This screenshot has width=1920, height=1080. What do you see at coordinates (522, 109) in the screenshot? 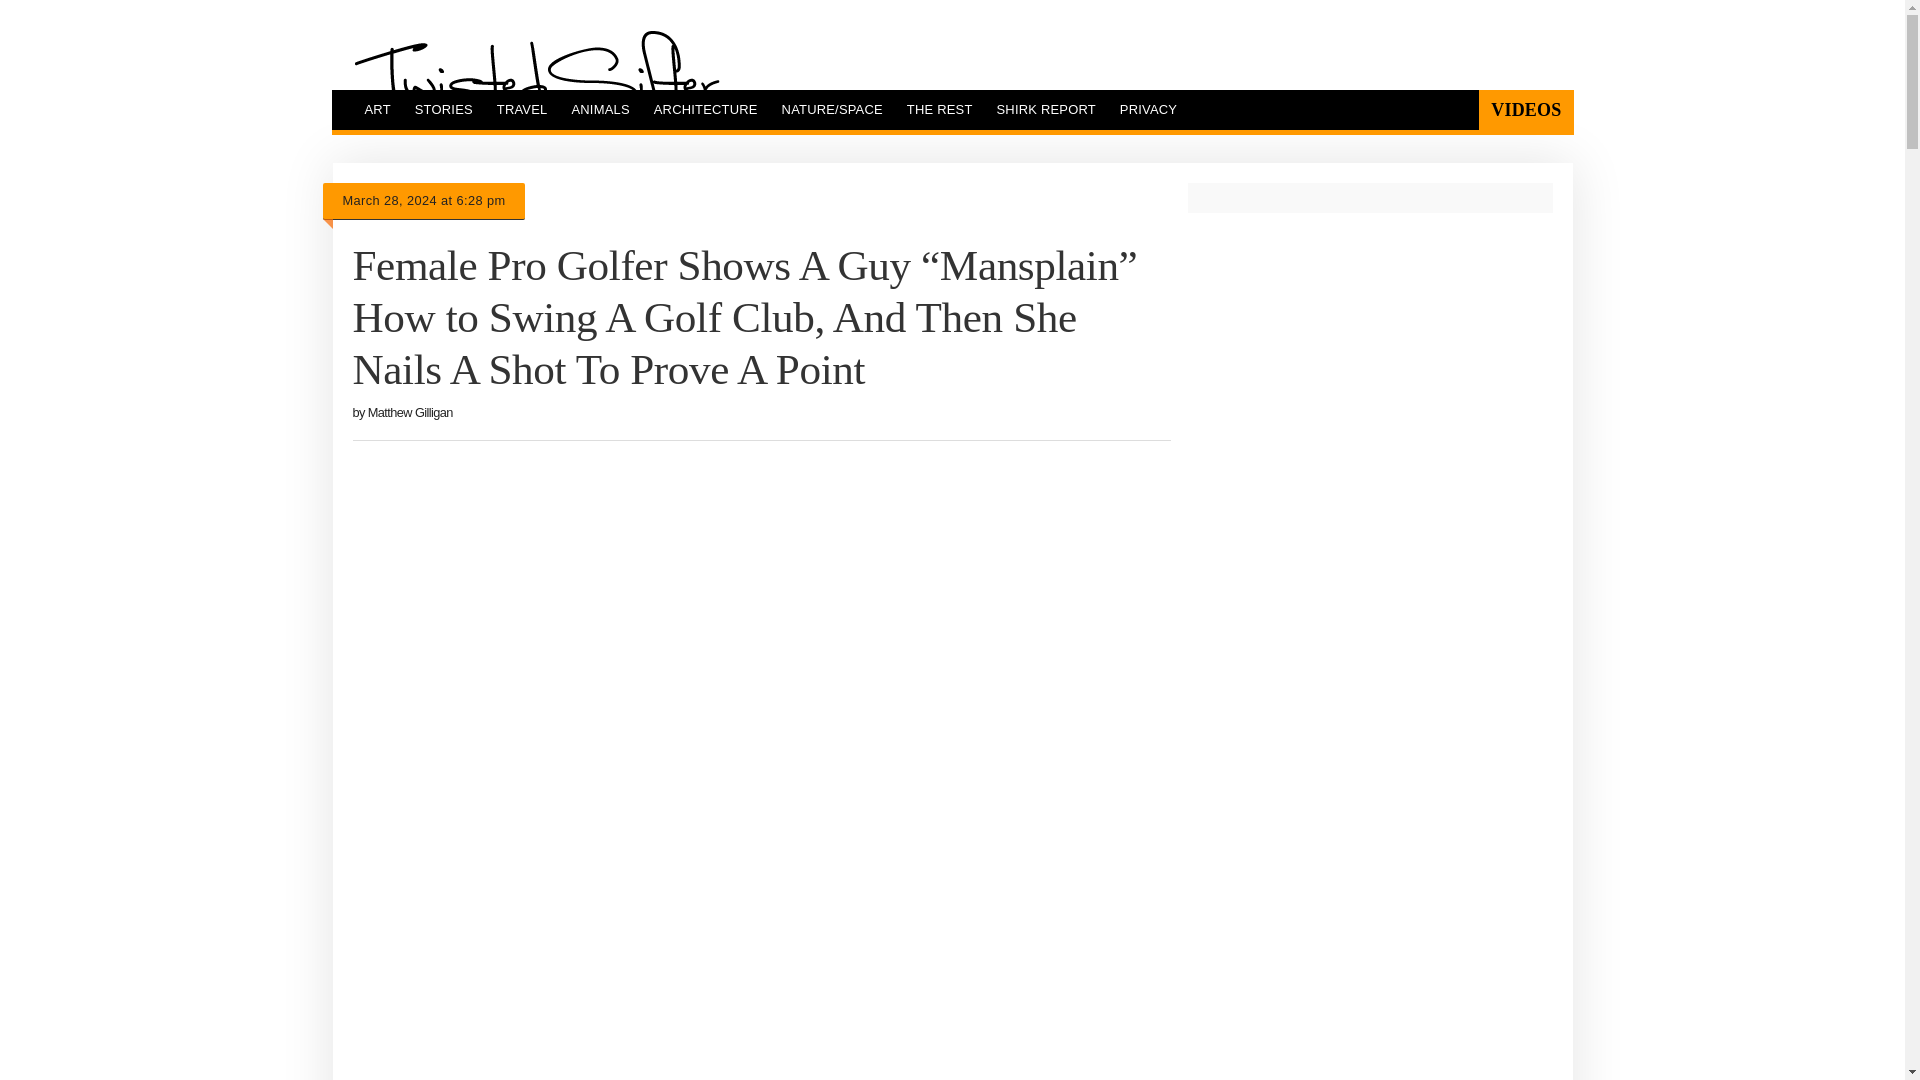
I see `TRAVEL` at bounding box center [522, 109].